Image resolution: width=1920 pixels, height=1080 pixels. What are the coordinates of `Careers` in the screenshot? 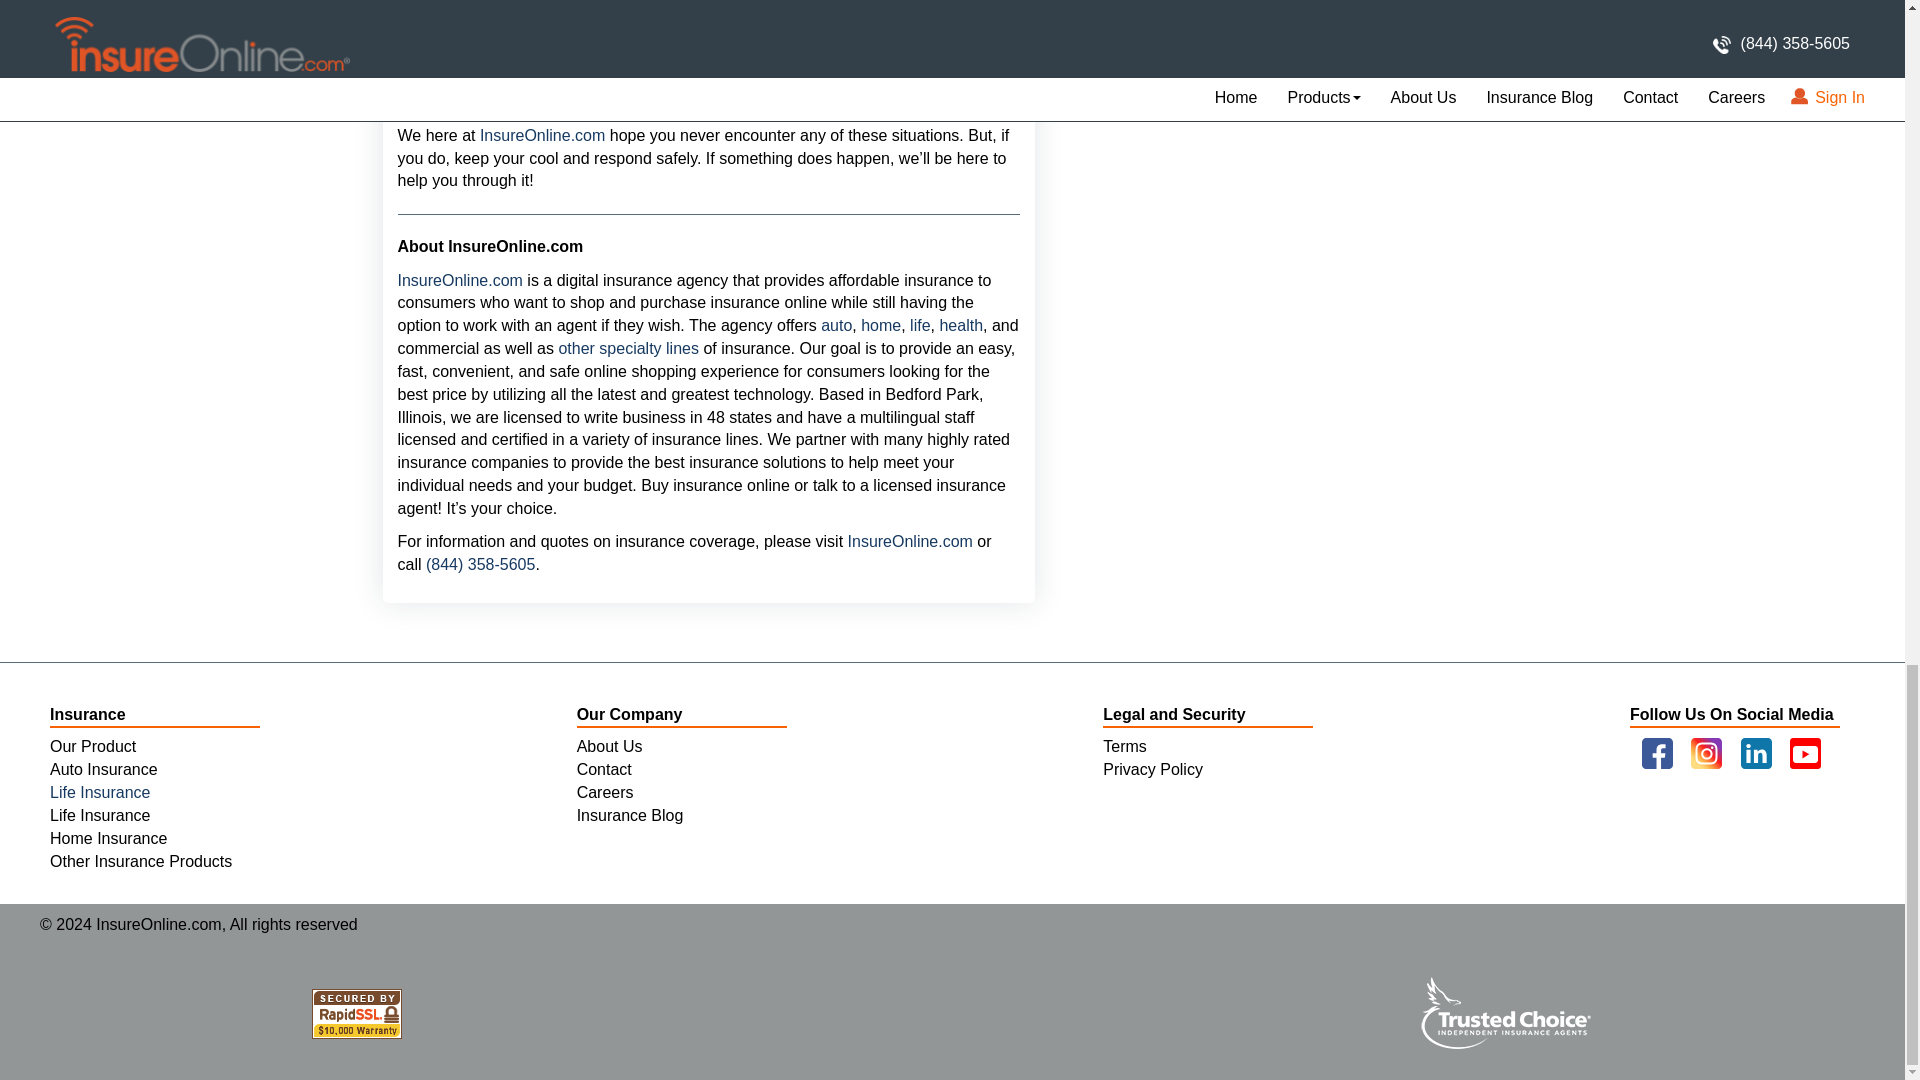 It's located at (605, 792).